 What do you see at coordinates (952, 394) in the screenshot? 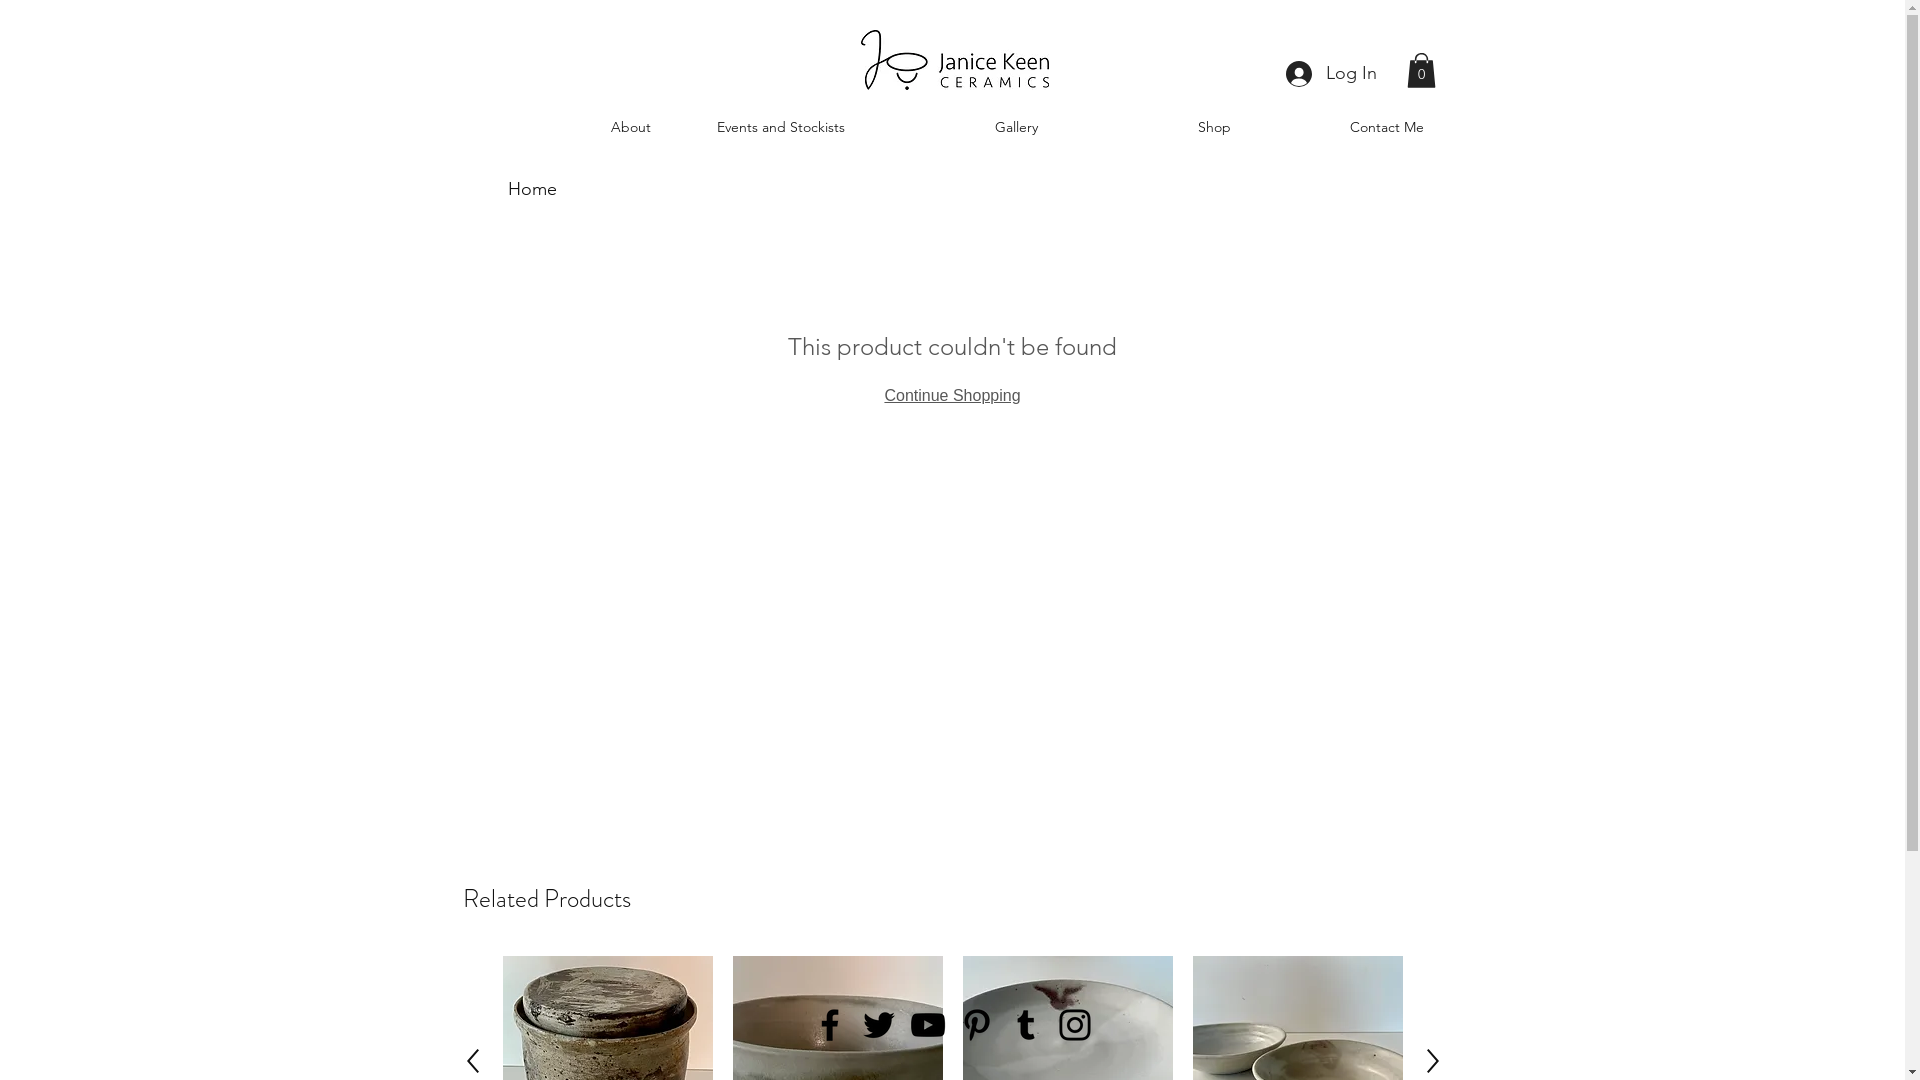
I see `Continue Shopping` at bounding box center [952, 394].